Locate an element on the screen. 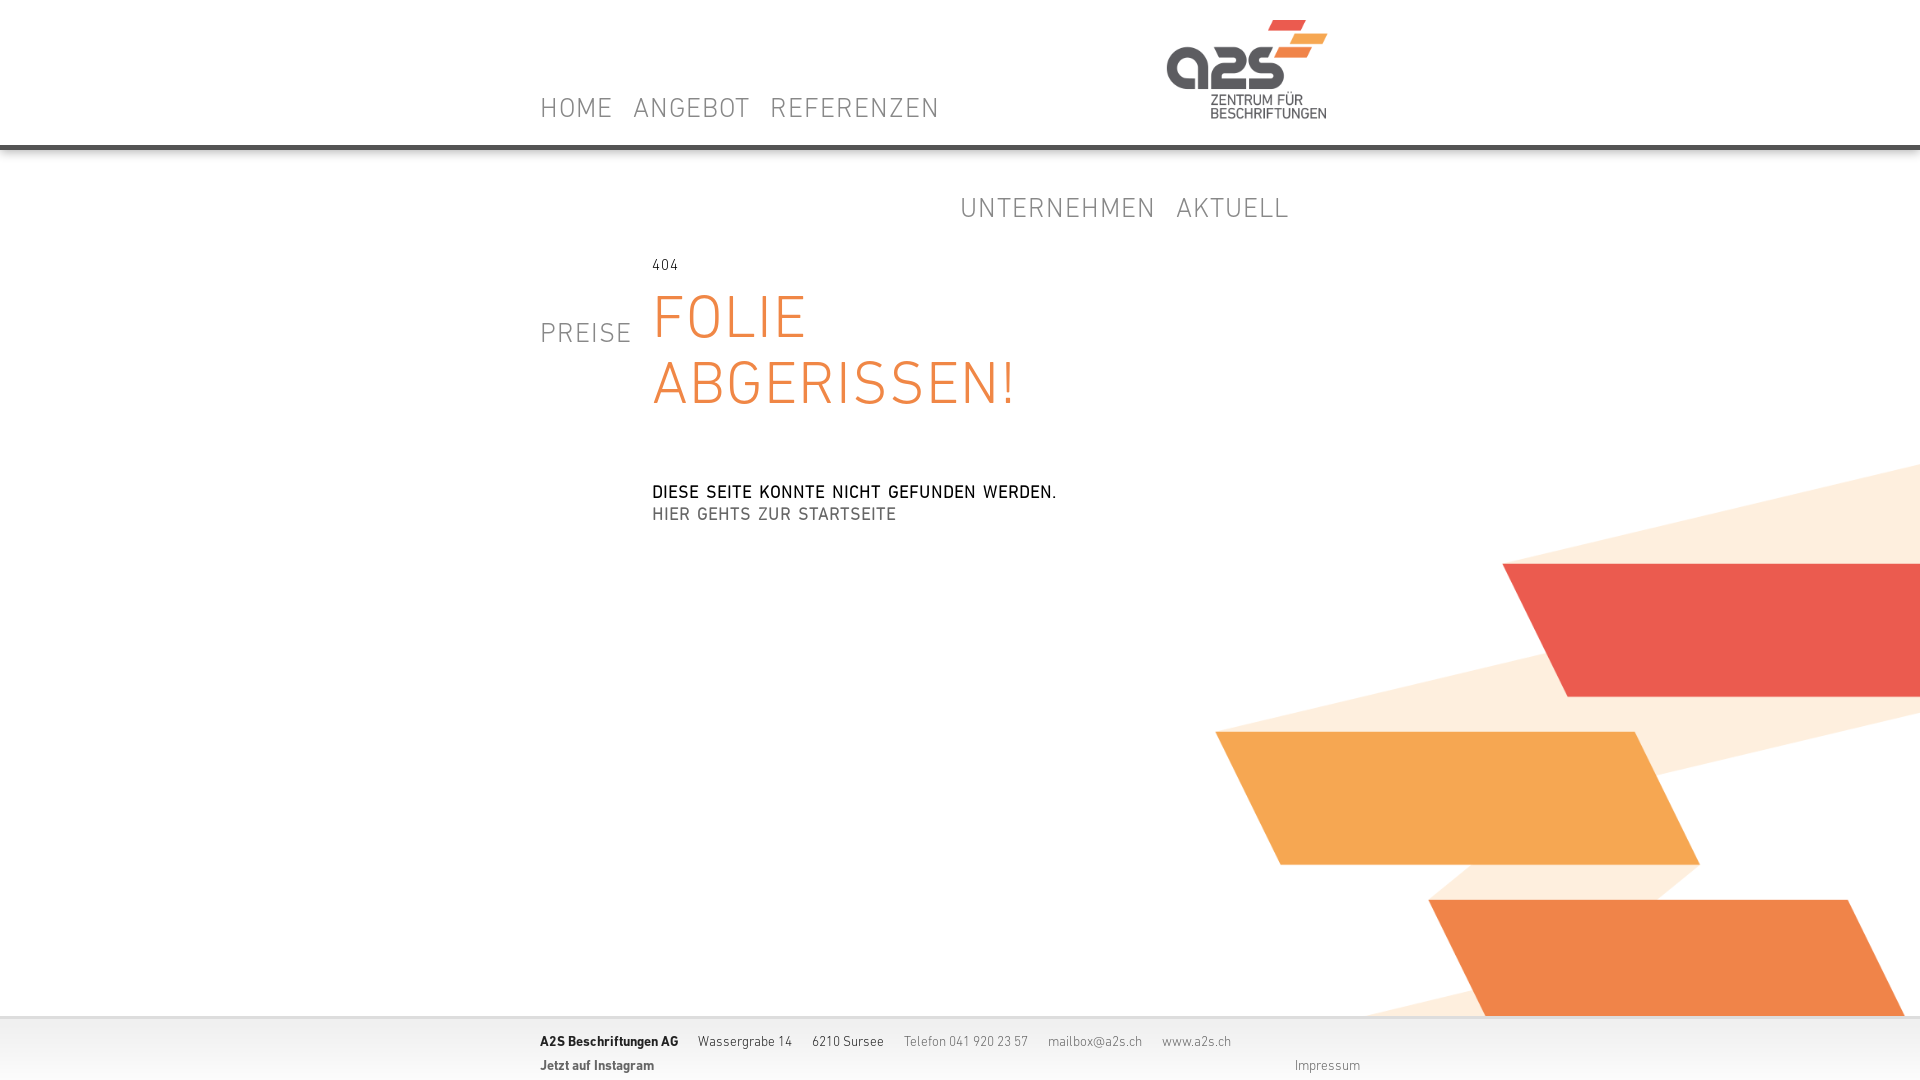  REFERENZEN is located at coordinates (865, 110).